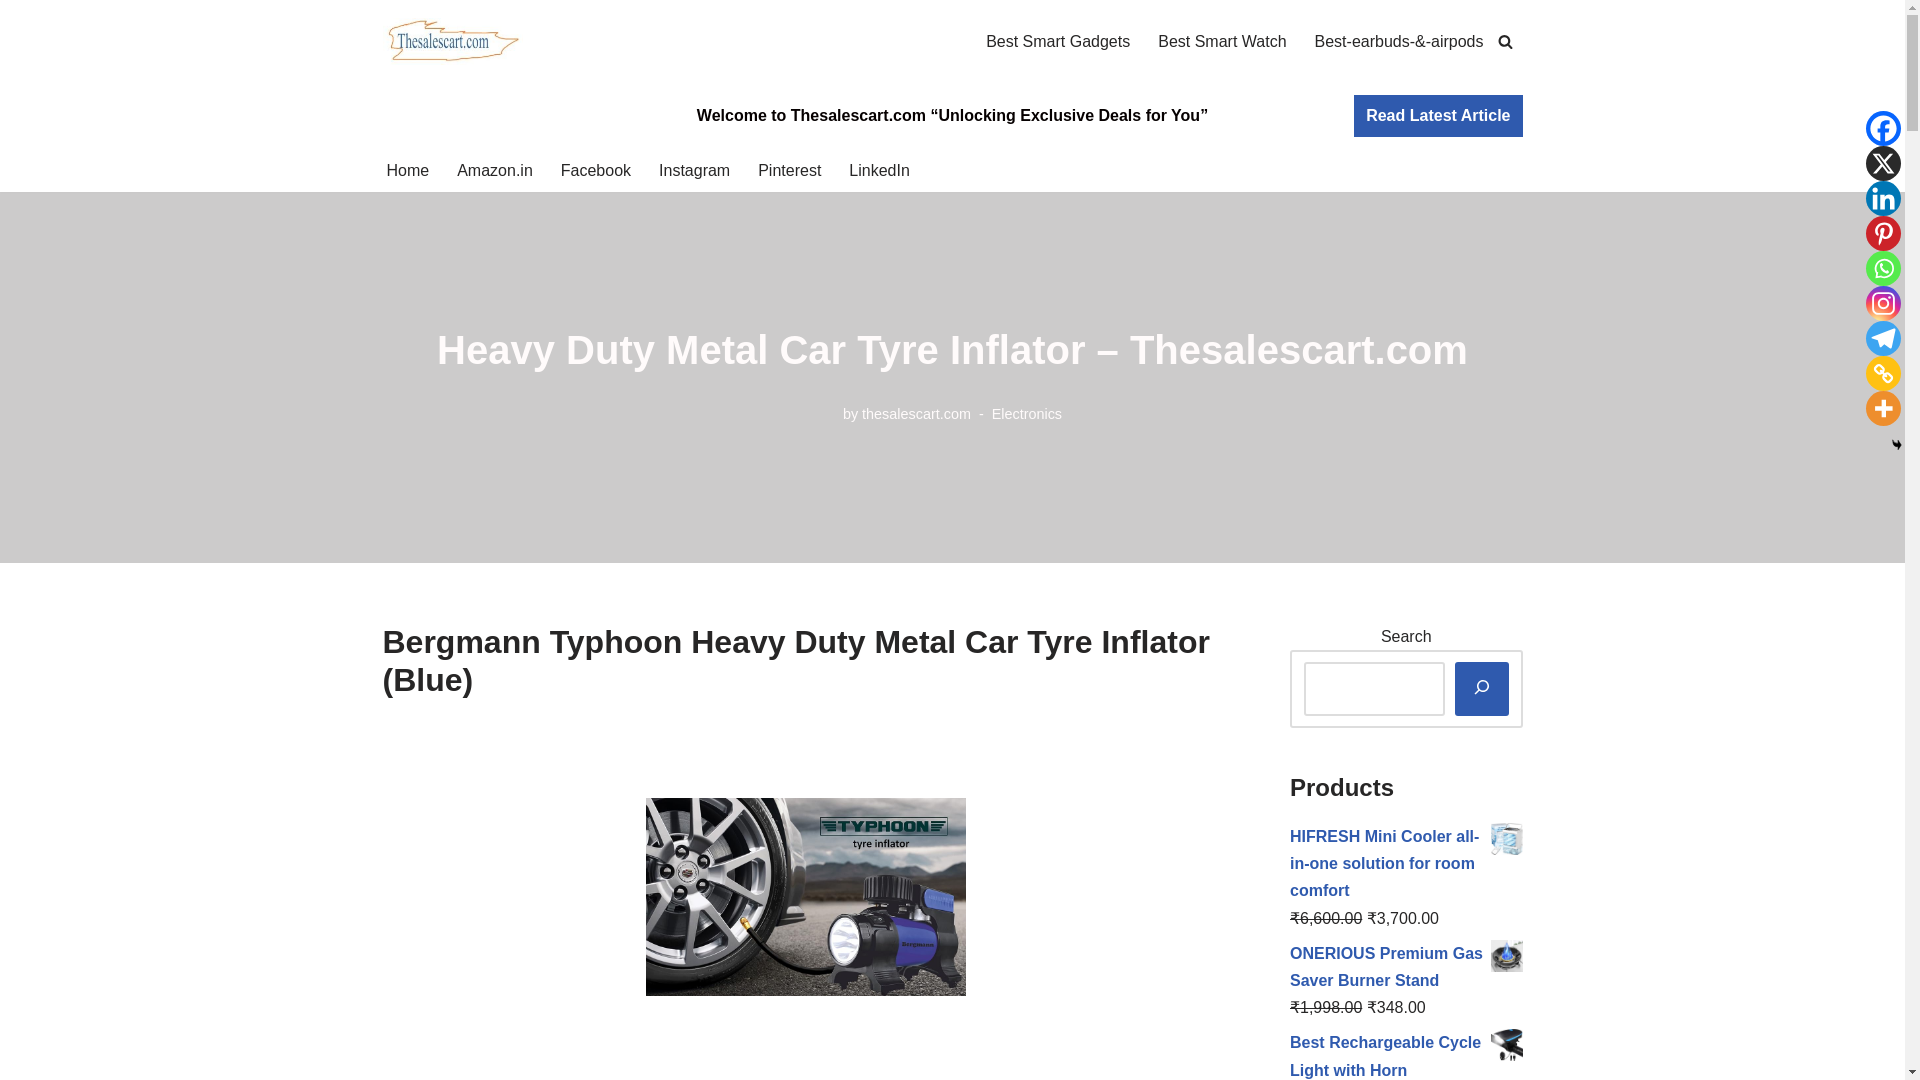  What do you see at coordinates (1883, 198) in the screenshot?
I see `Linkedin` at bounding box center [1883, 198].